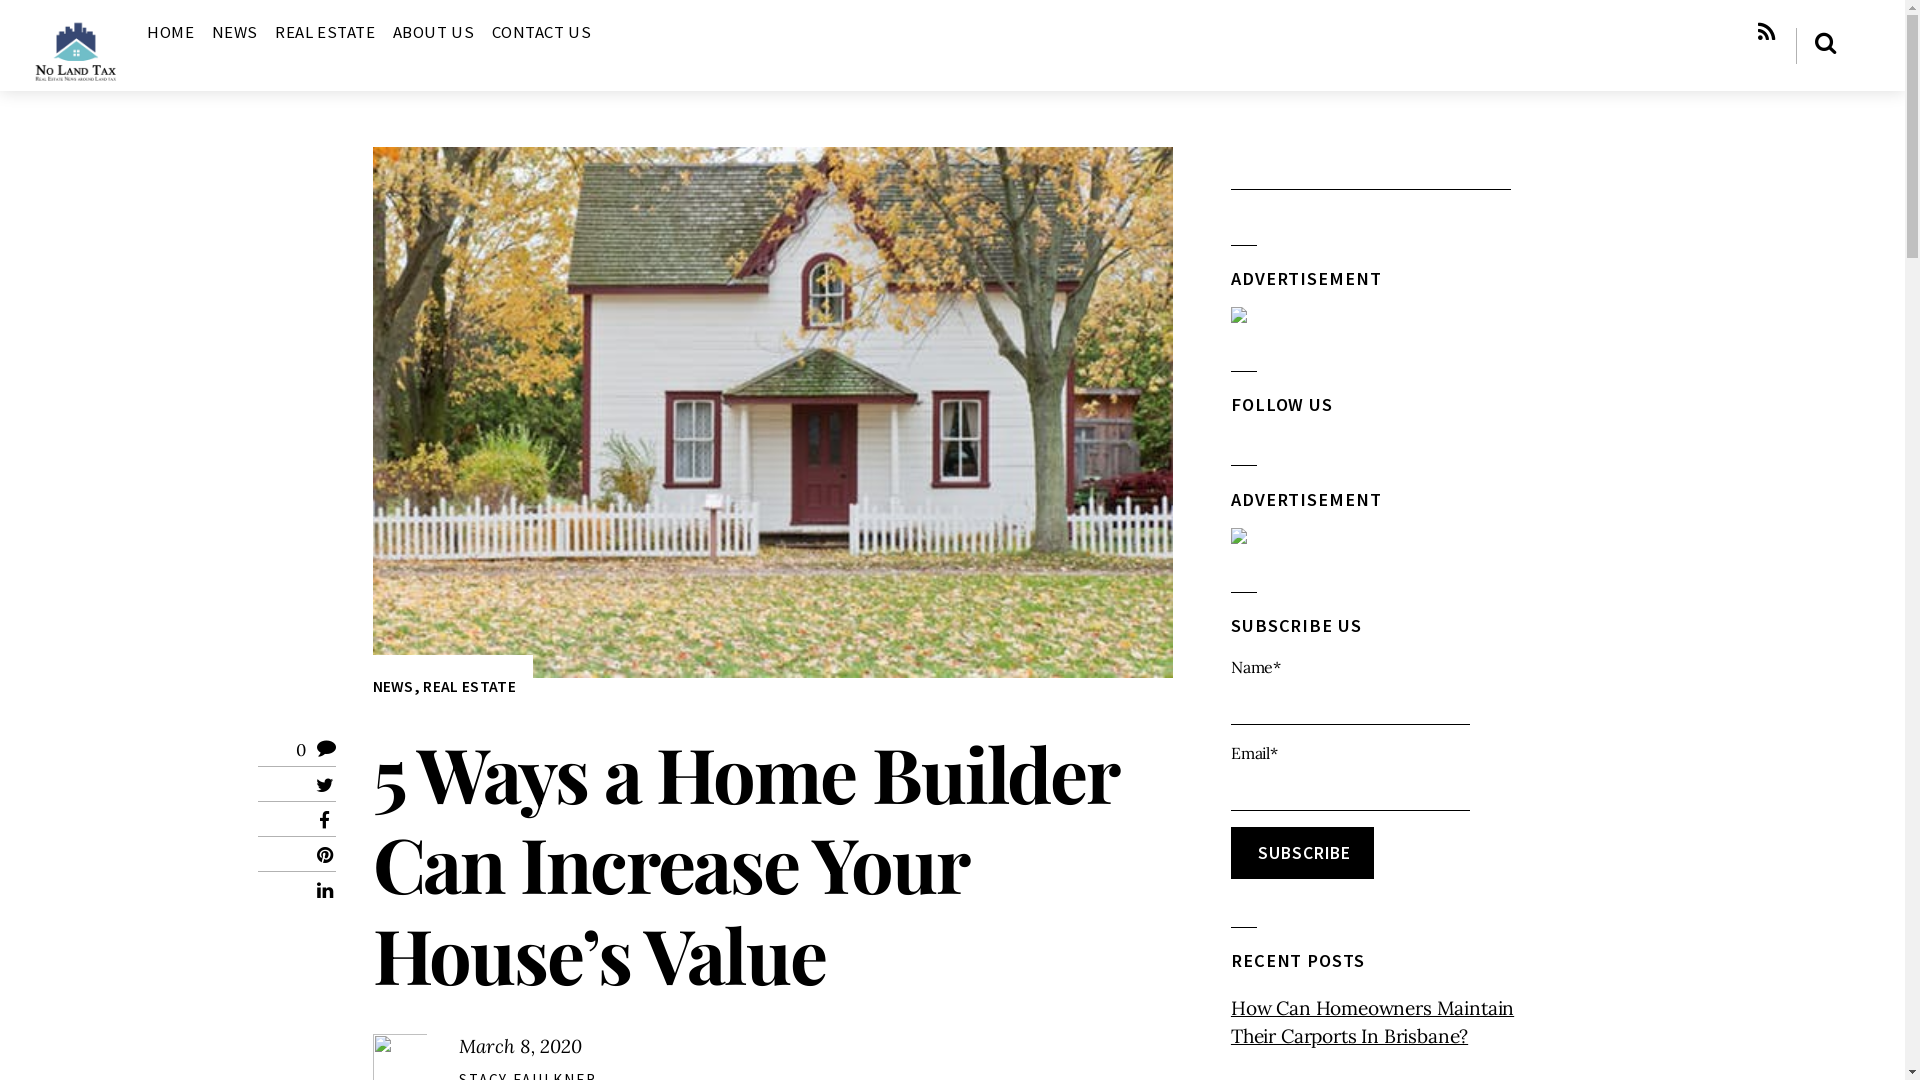 This screenshot has width=1920, height=1080. What do you see at coordinates (77, 53) in the screenshot?
I see `No Land Tax` at bounding box center [77, 53].